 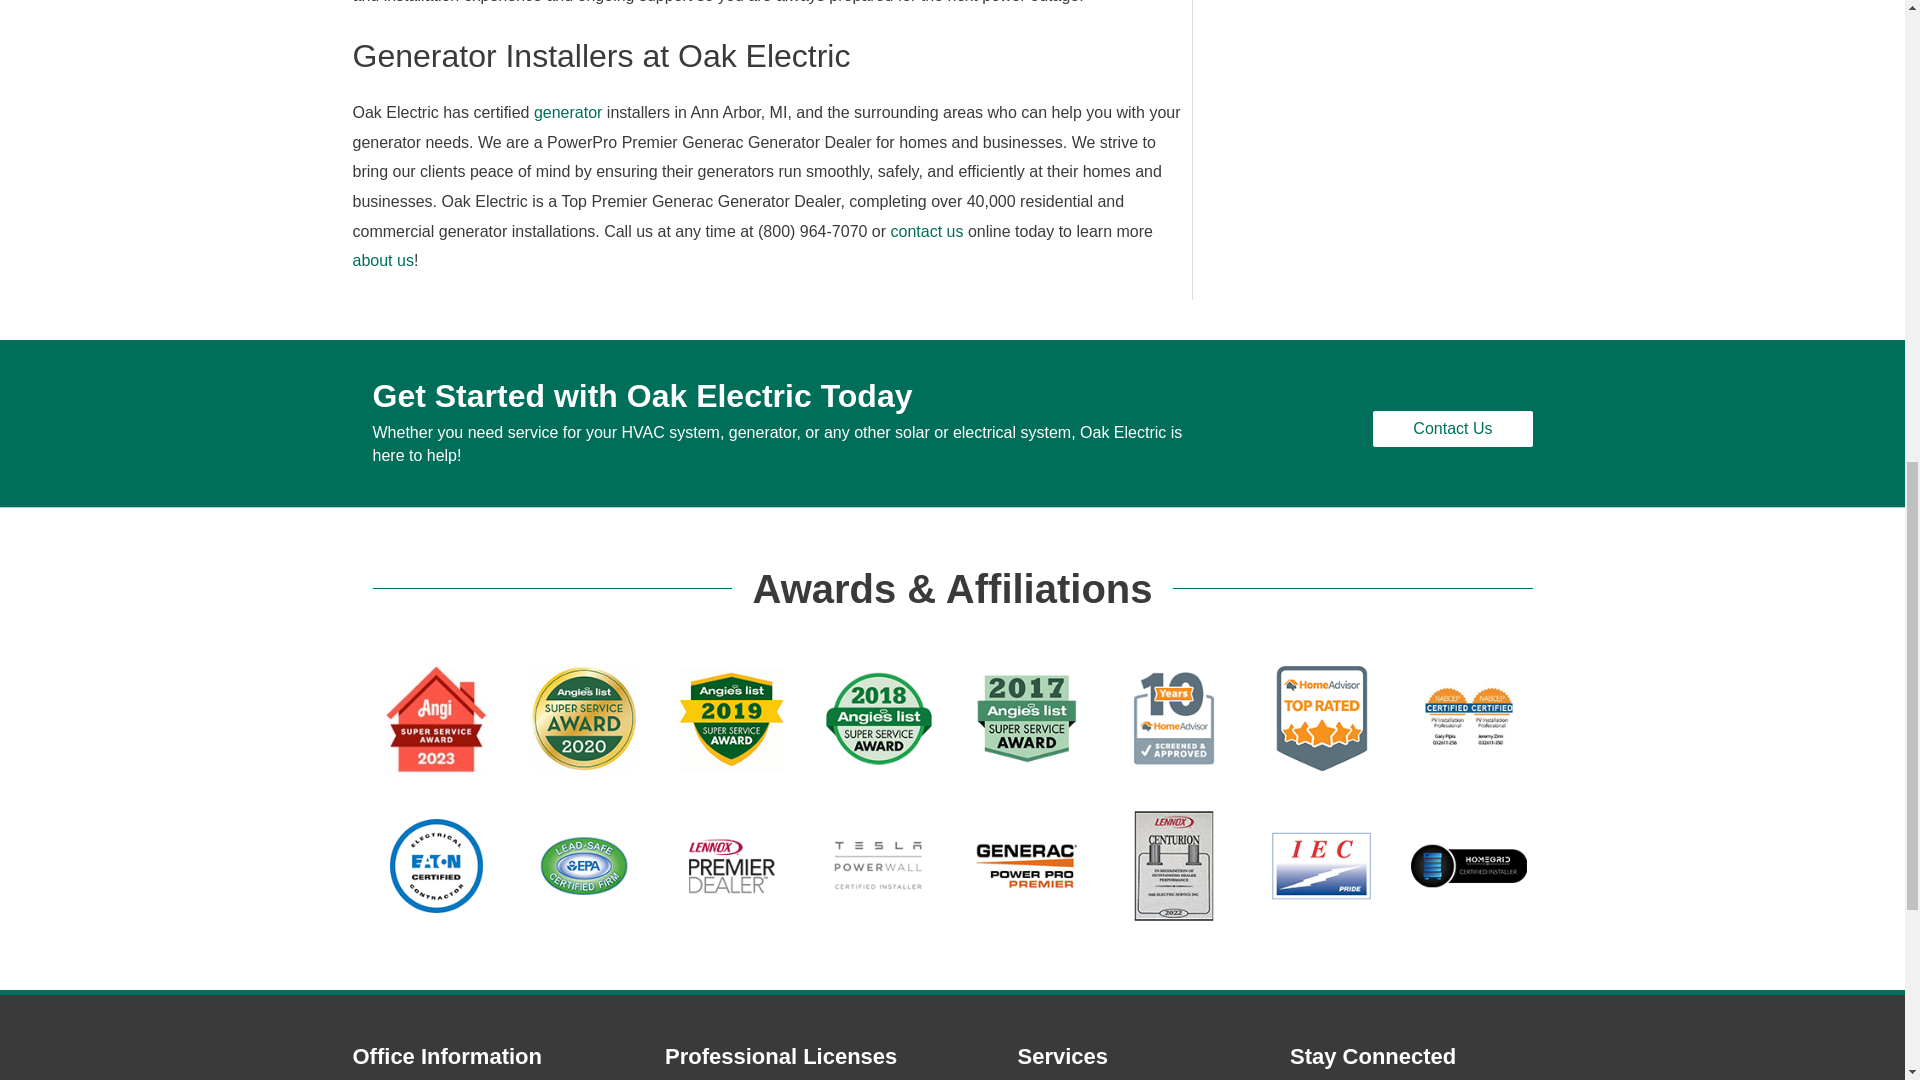 I want to click on iec-pride, so click(x=1322, y=866).